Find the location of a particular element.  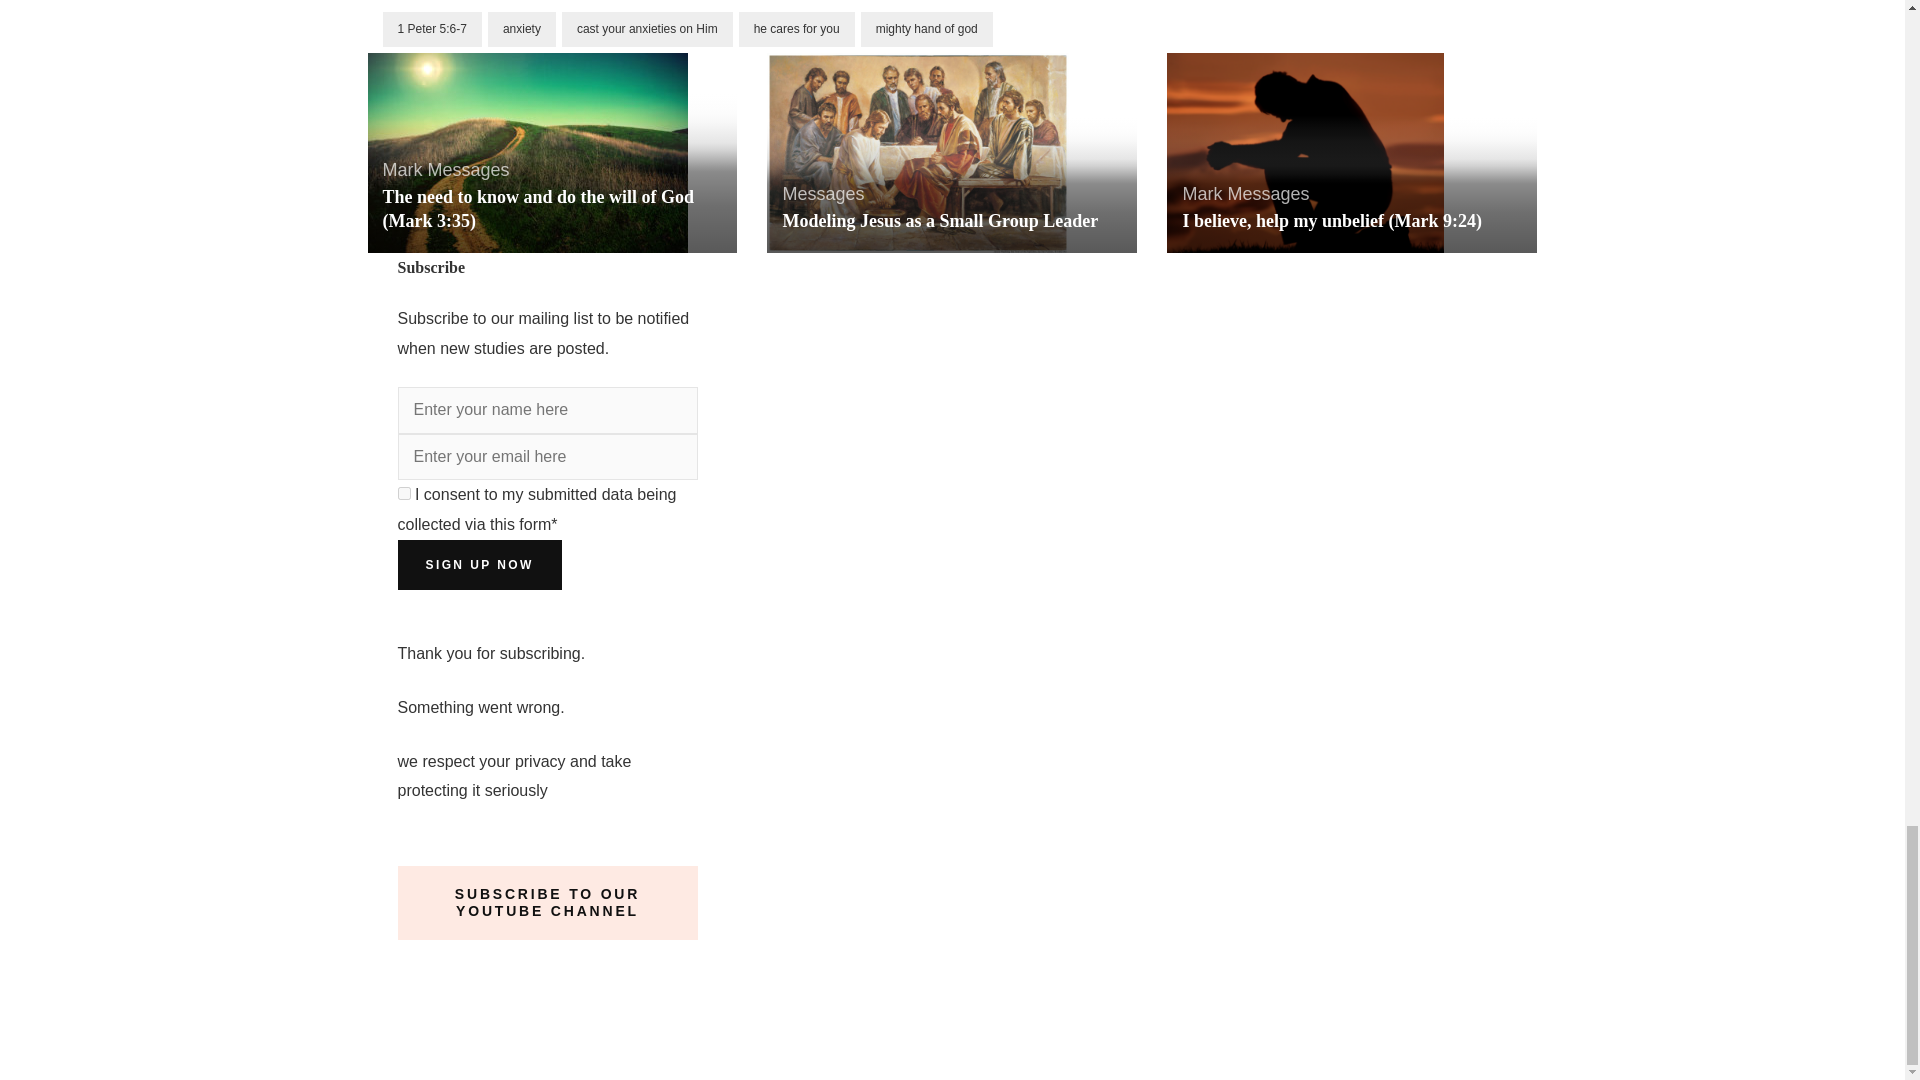

Sign Up Now is located at coordinates (480, 564).